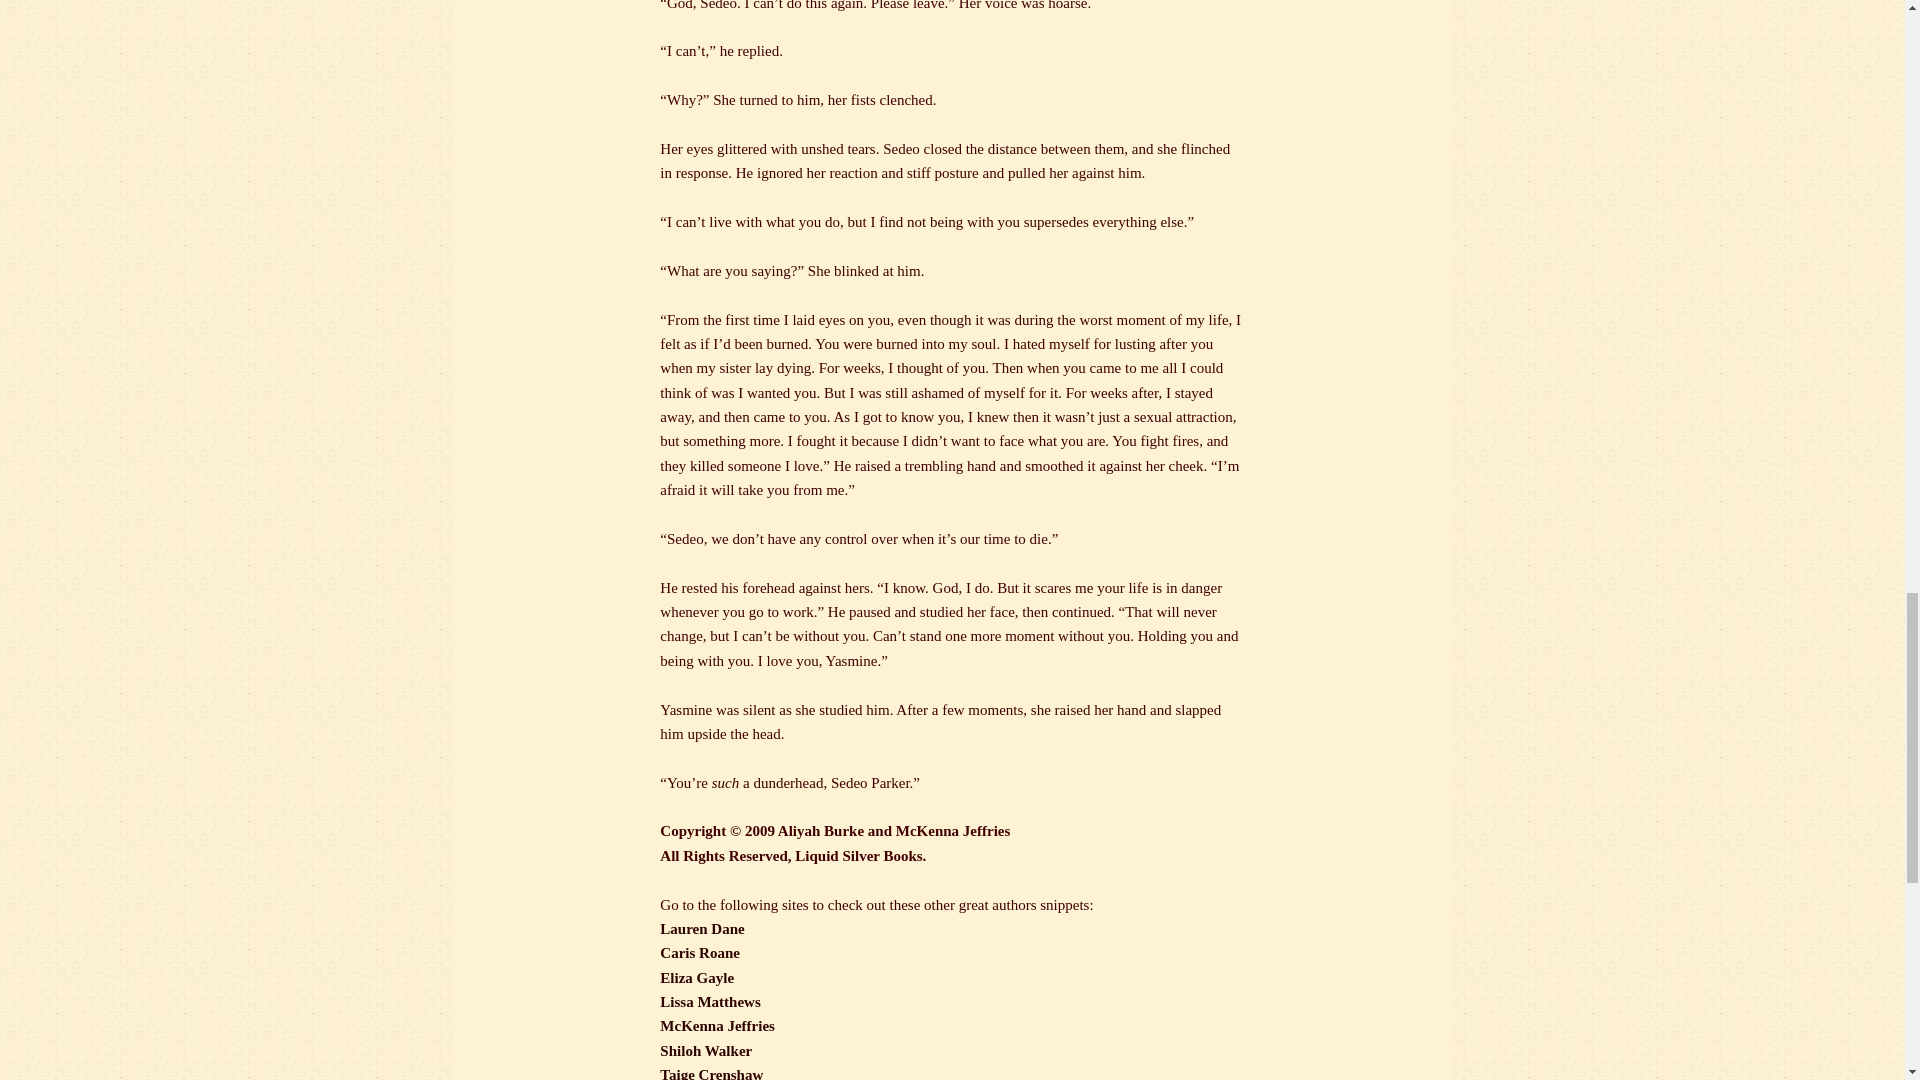 The image size is (1920, 1080). Describe the element at coordinates (702, 929) in the screenshot. I see `Lauren Dane` at that location.